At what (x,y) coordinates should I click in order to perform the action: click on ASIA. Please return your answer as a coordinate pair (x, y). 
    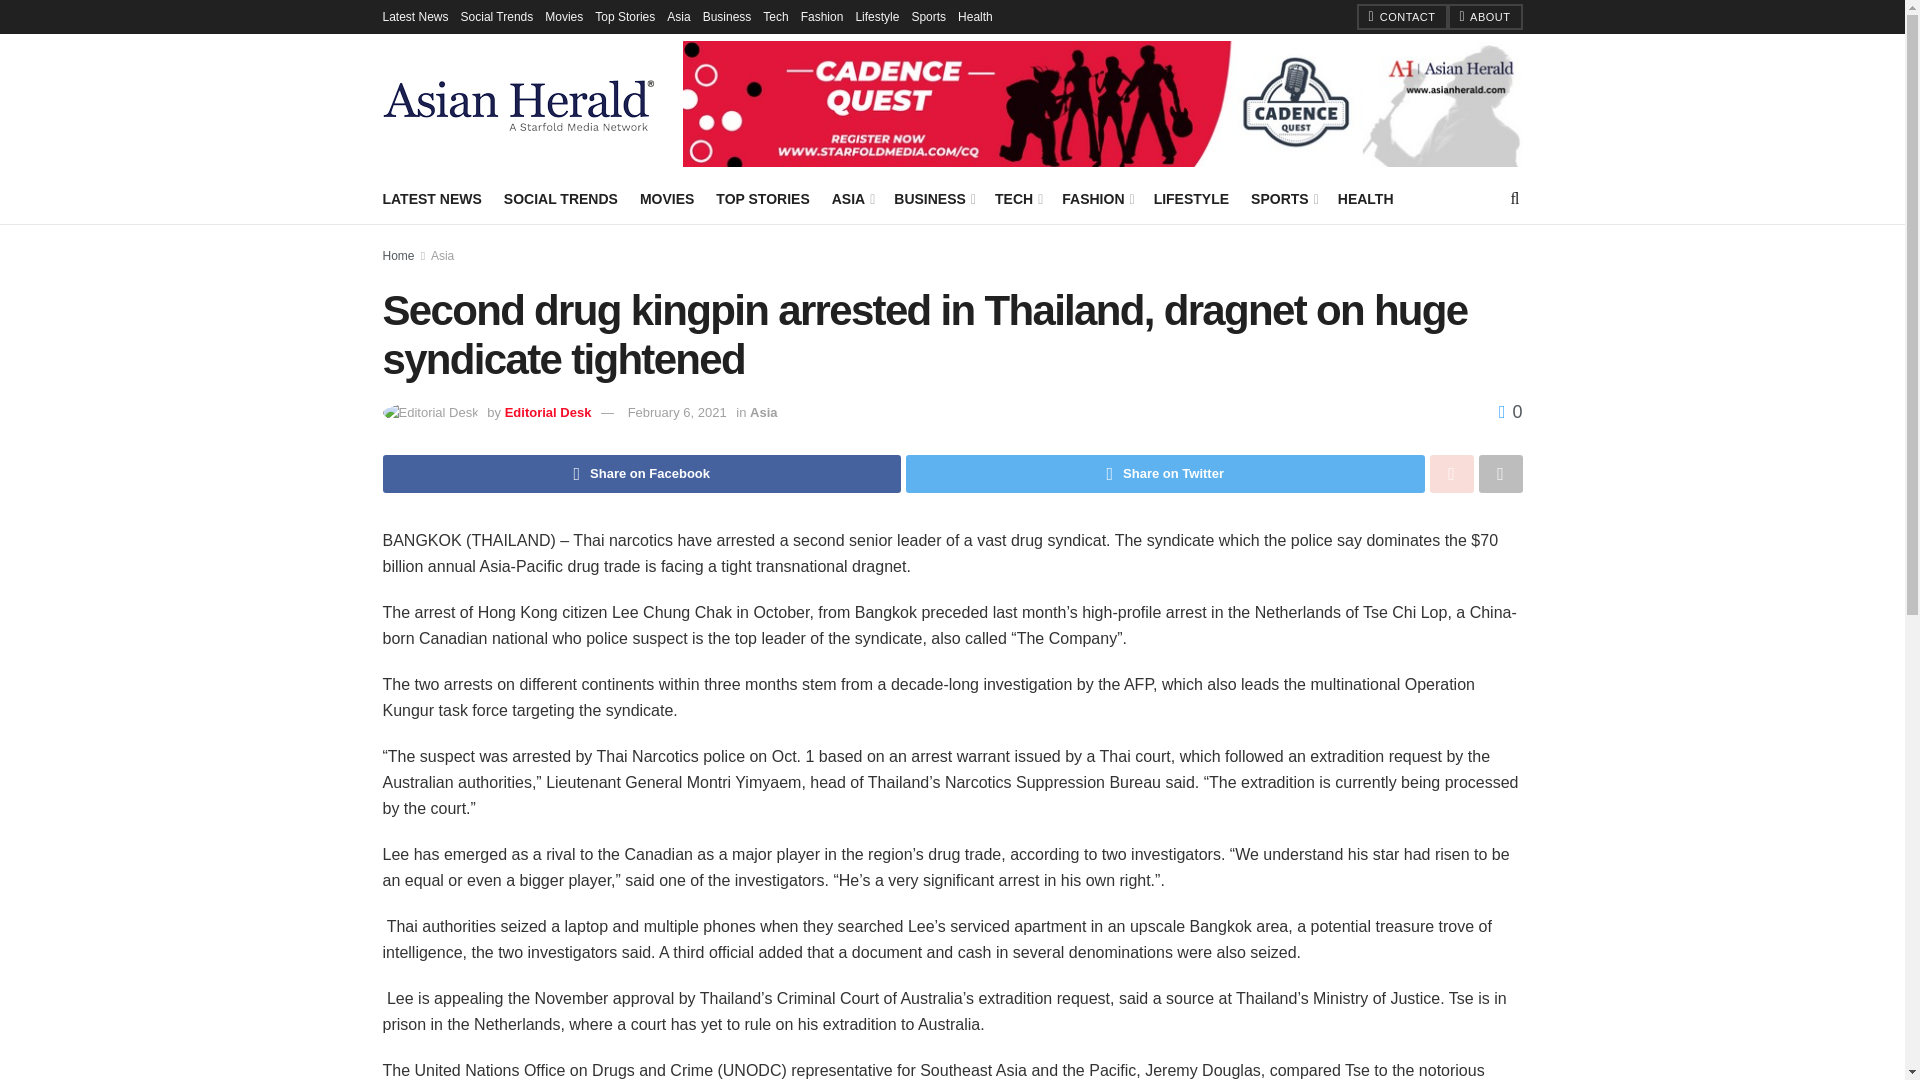
    Looking at the image, I should click on (852, 198).